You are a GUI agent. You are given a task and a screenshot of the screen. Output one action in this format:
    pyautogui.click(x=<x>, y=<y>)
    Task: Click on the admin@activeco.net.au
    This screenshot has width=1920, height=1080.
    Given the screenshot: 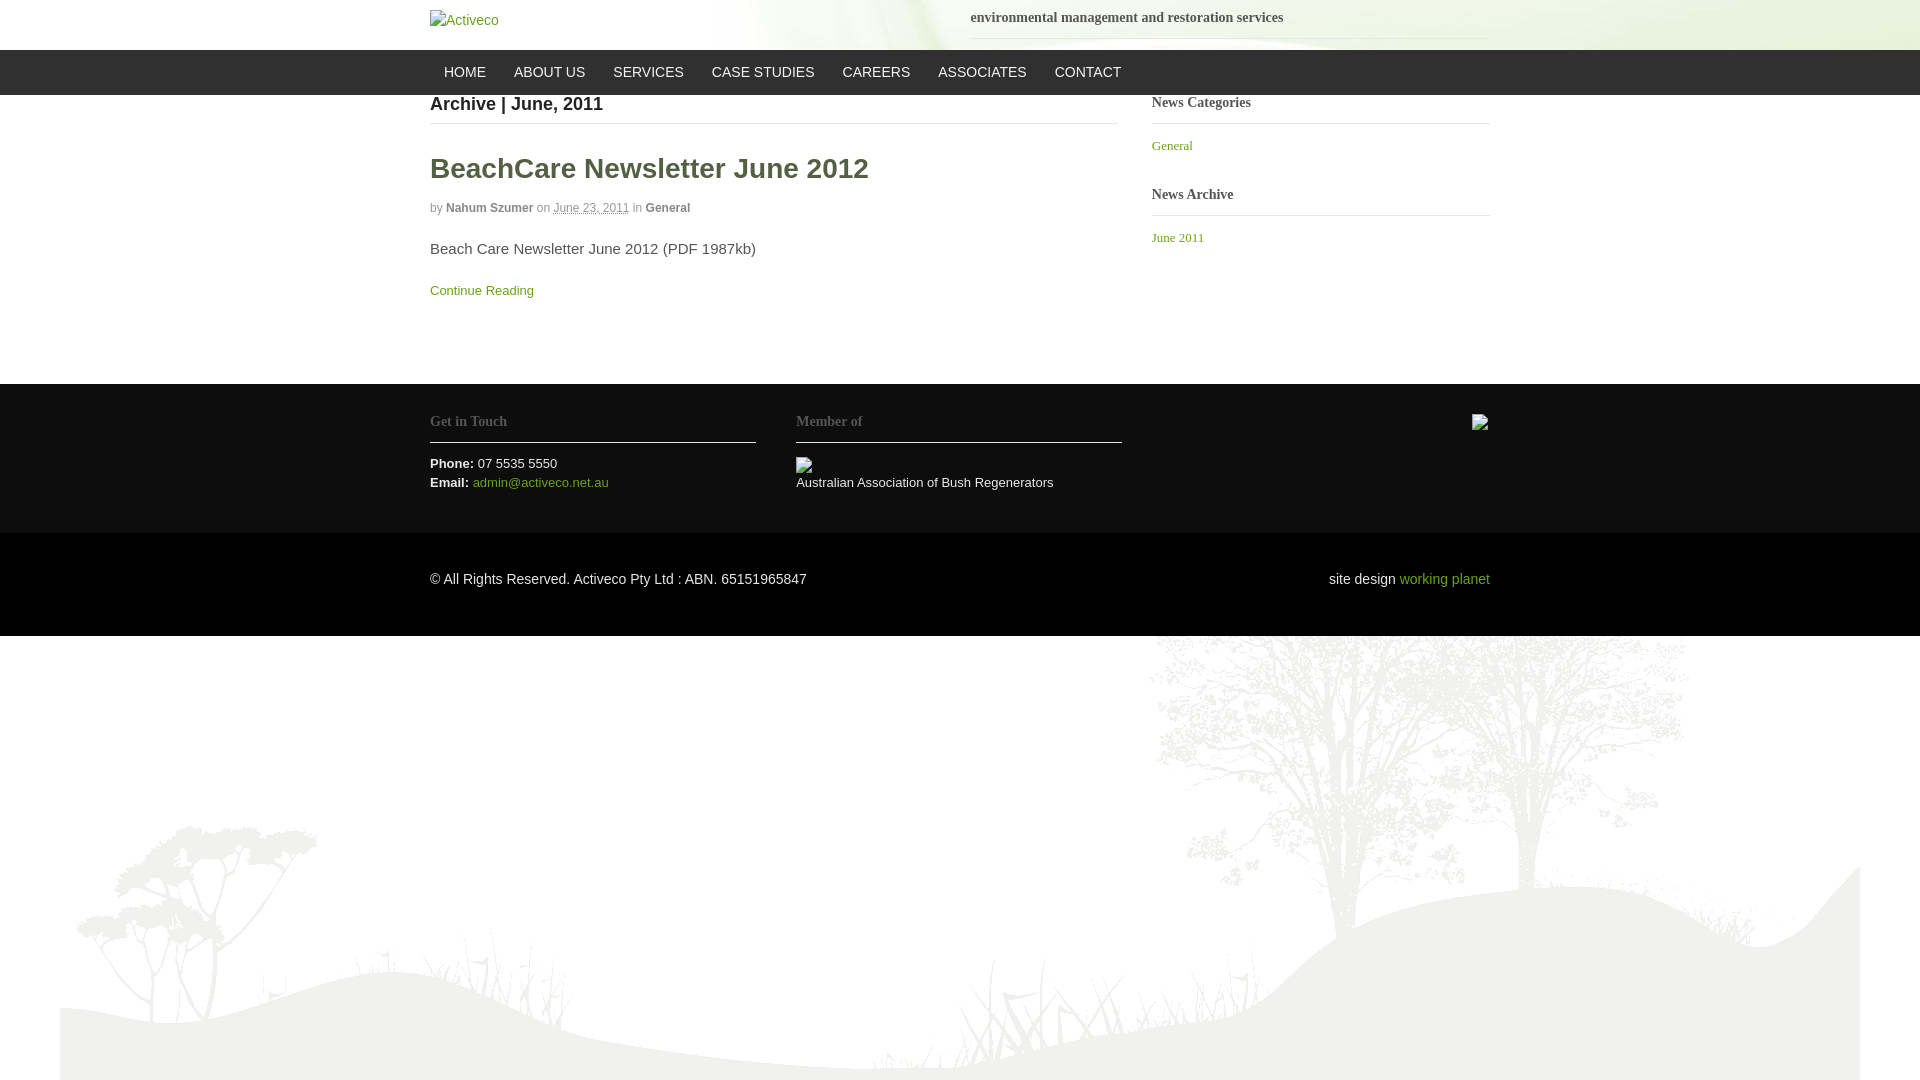 What is the action you would take?
    pyautogui.click(x=541, y=482)
    